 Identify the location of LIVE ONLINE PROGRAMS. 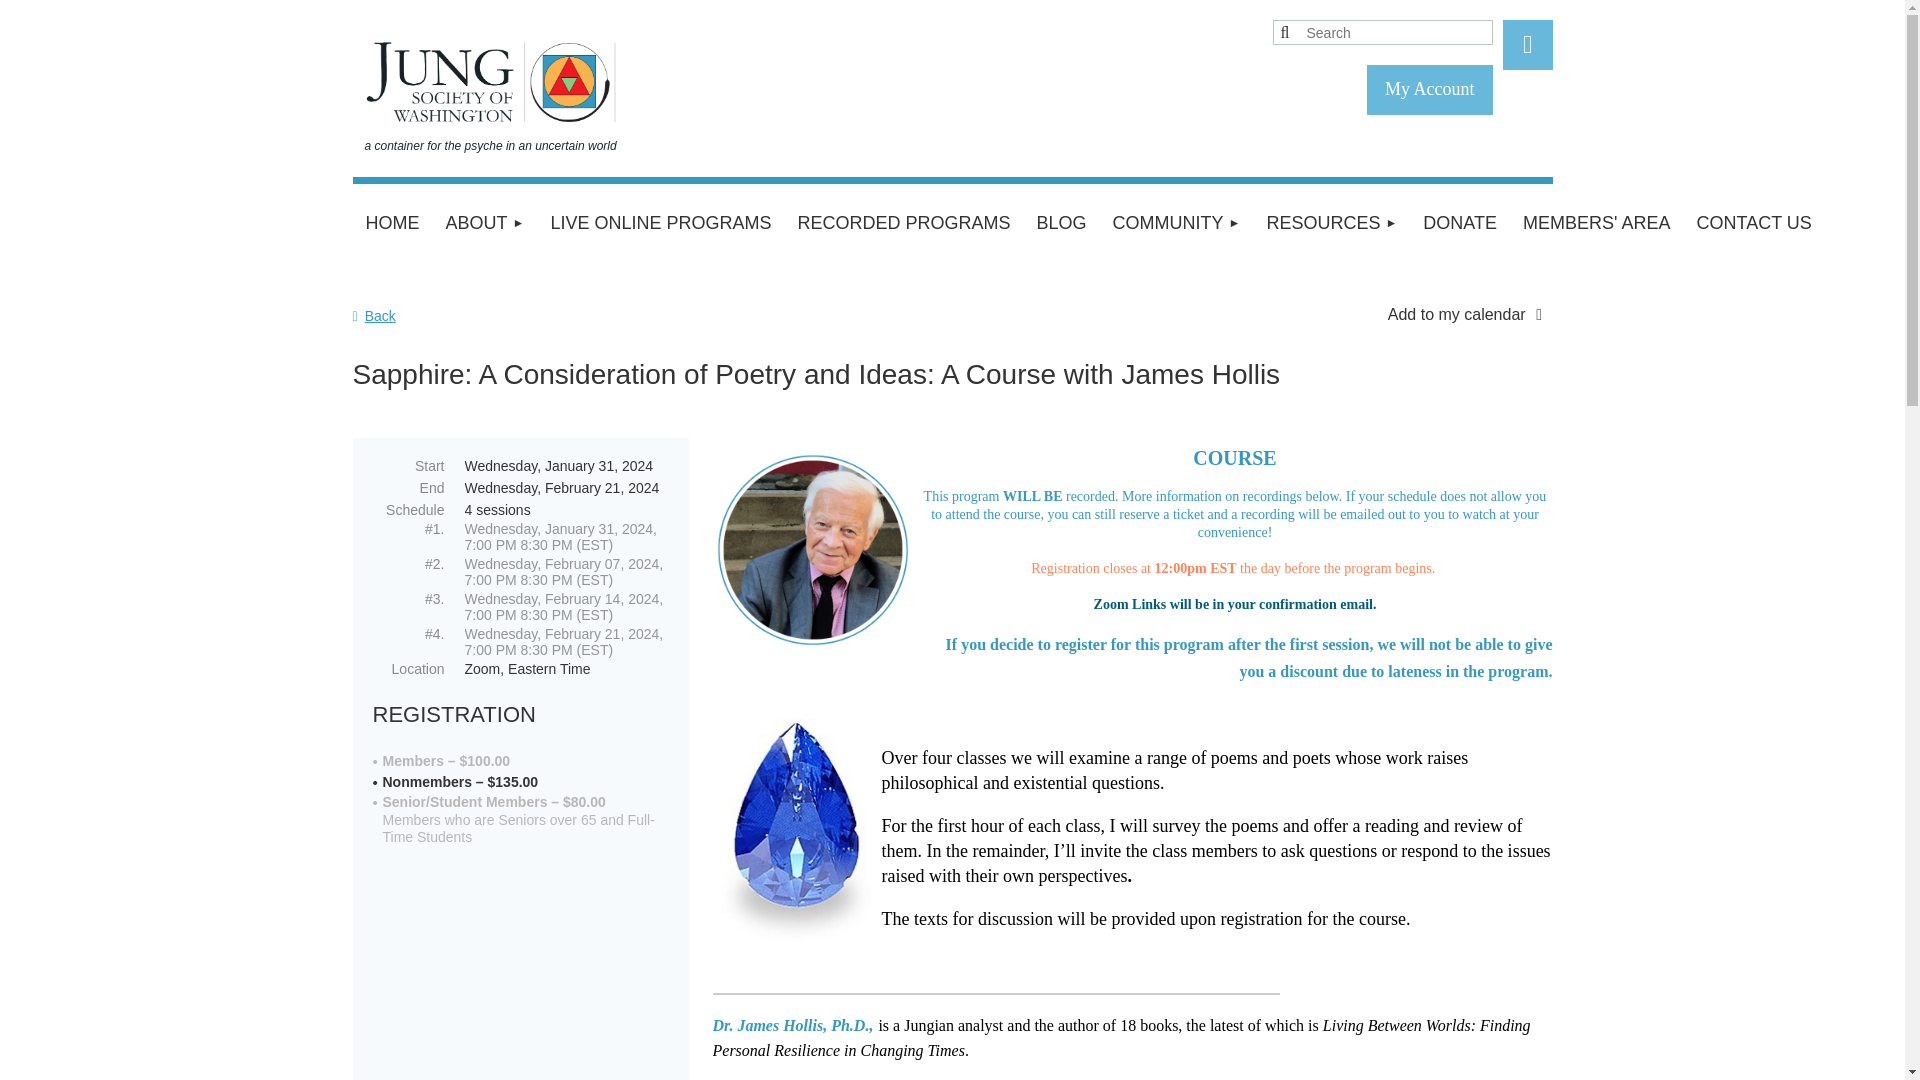
(660, 223).